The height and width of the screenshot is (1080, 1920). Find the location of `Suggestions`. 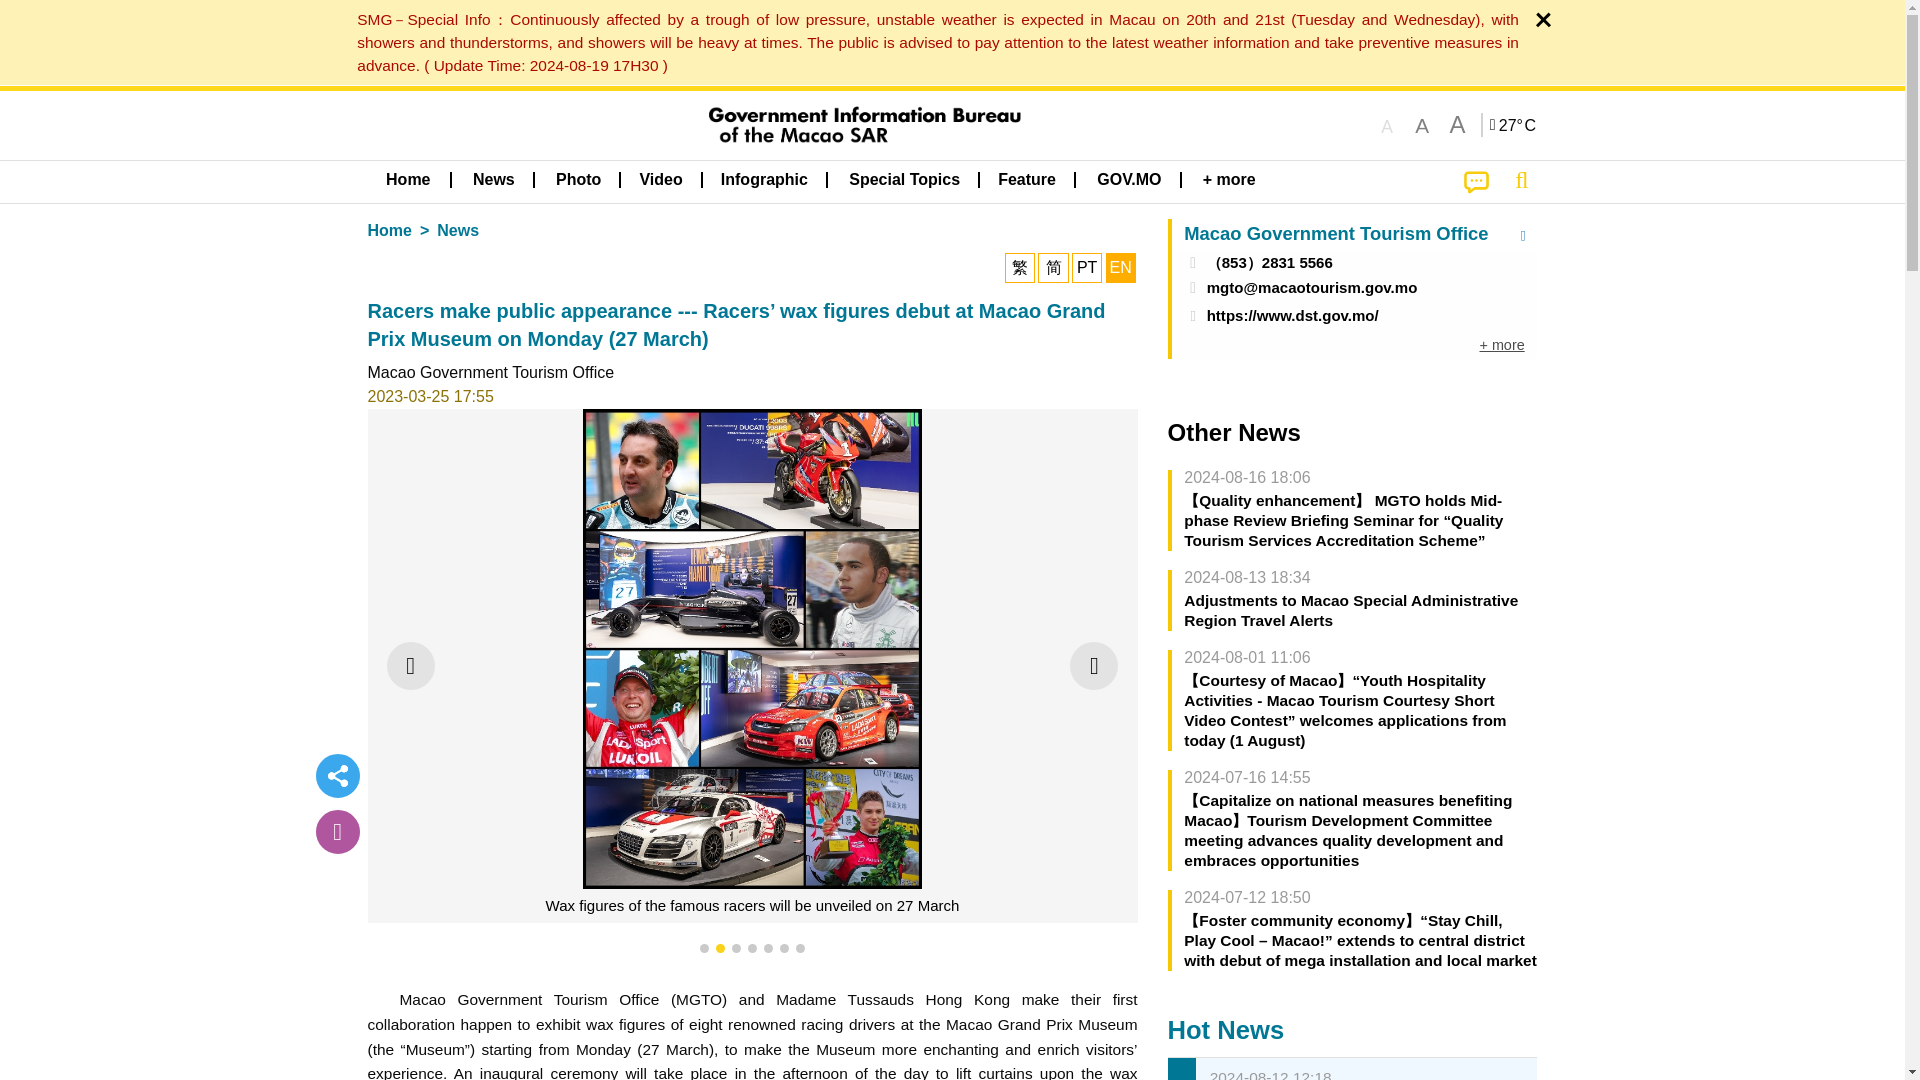

Suggestions is located at coordinates (1475, 182).